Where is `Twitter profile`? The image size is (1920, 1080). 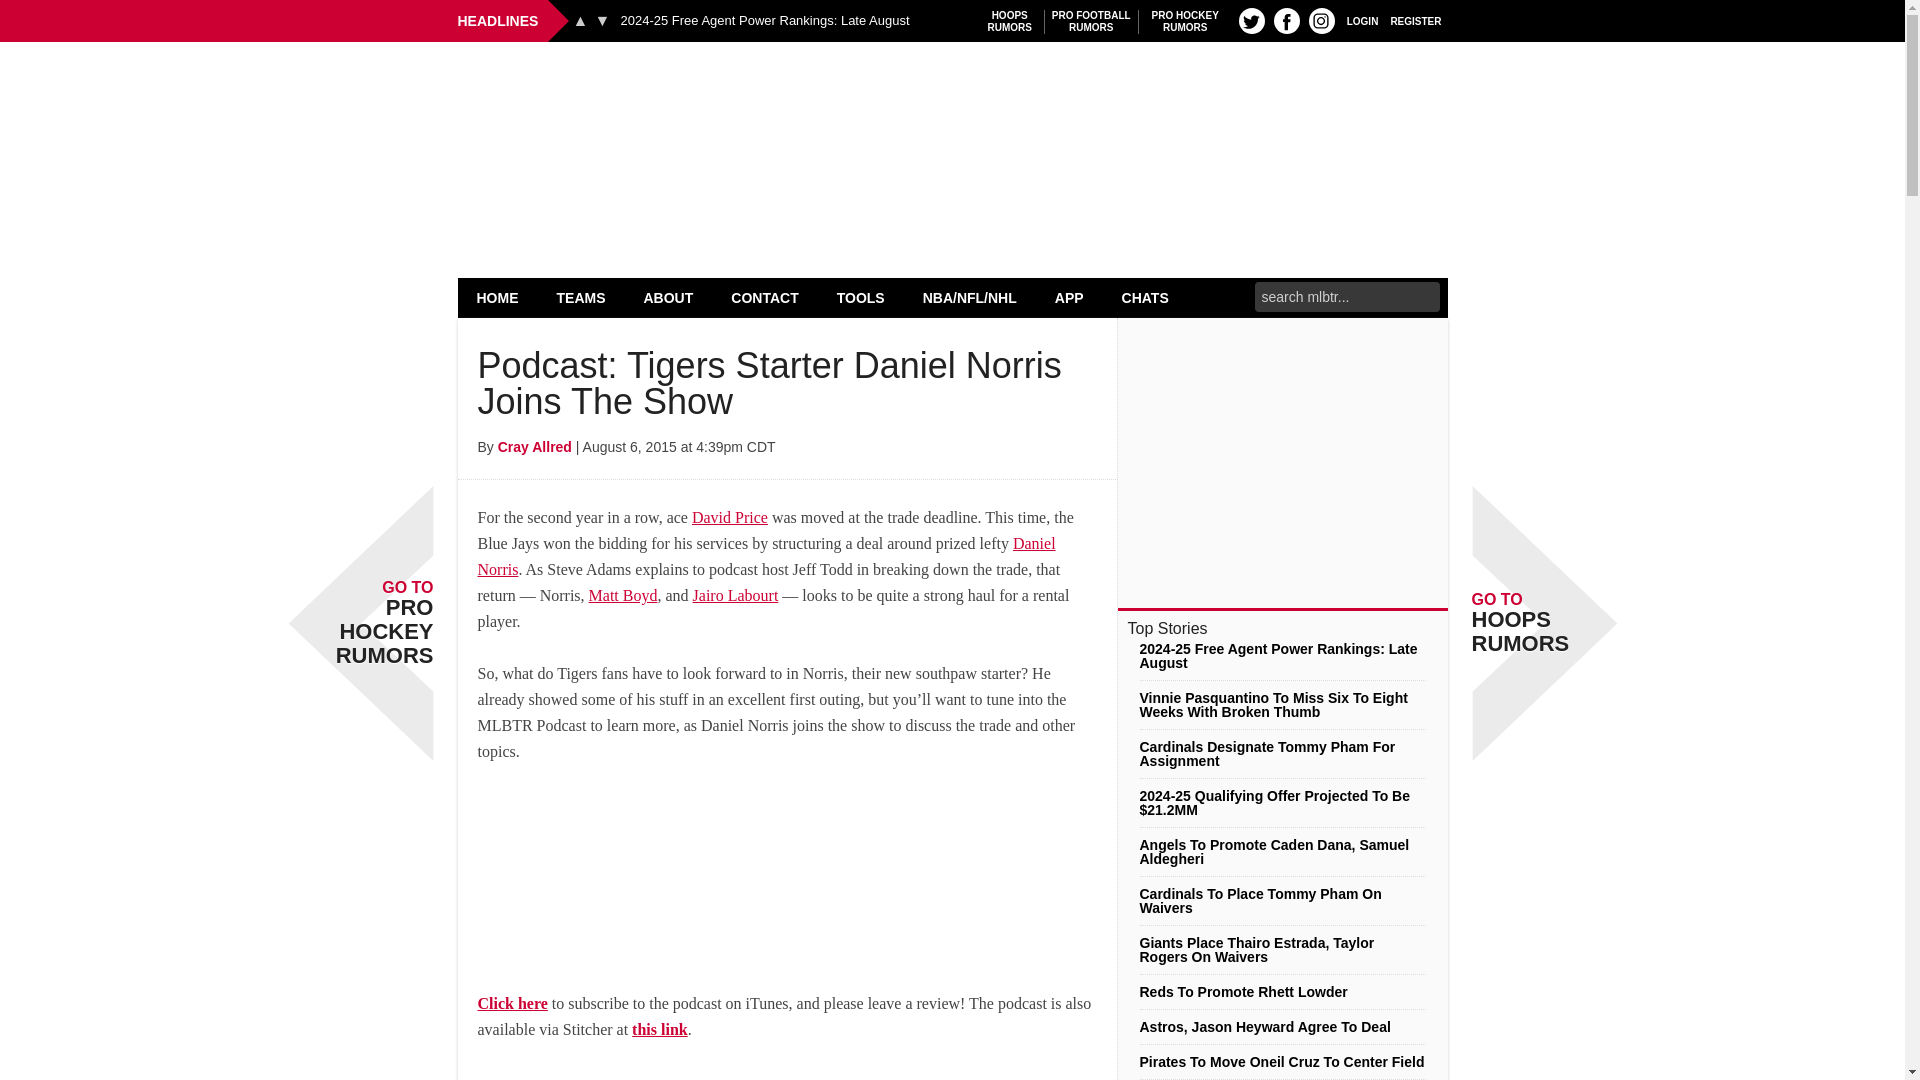 Twitter profile is located at coordinates (580, 20).